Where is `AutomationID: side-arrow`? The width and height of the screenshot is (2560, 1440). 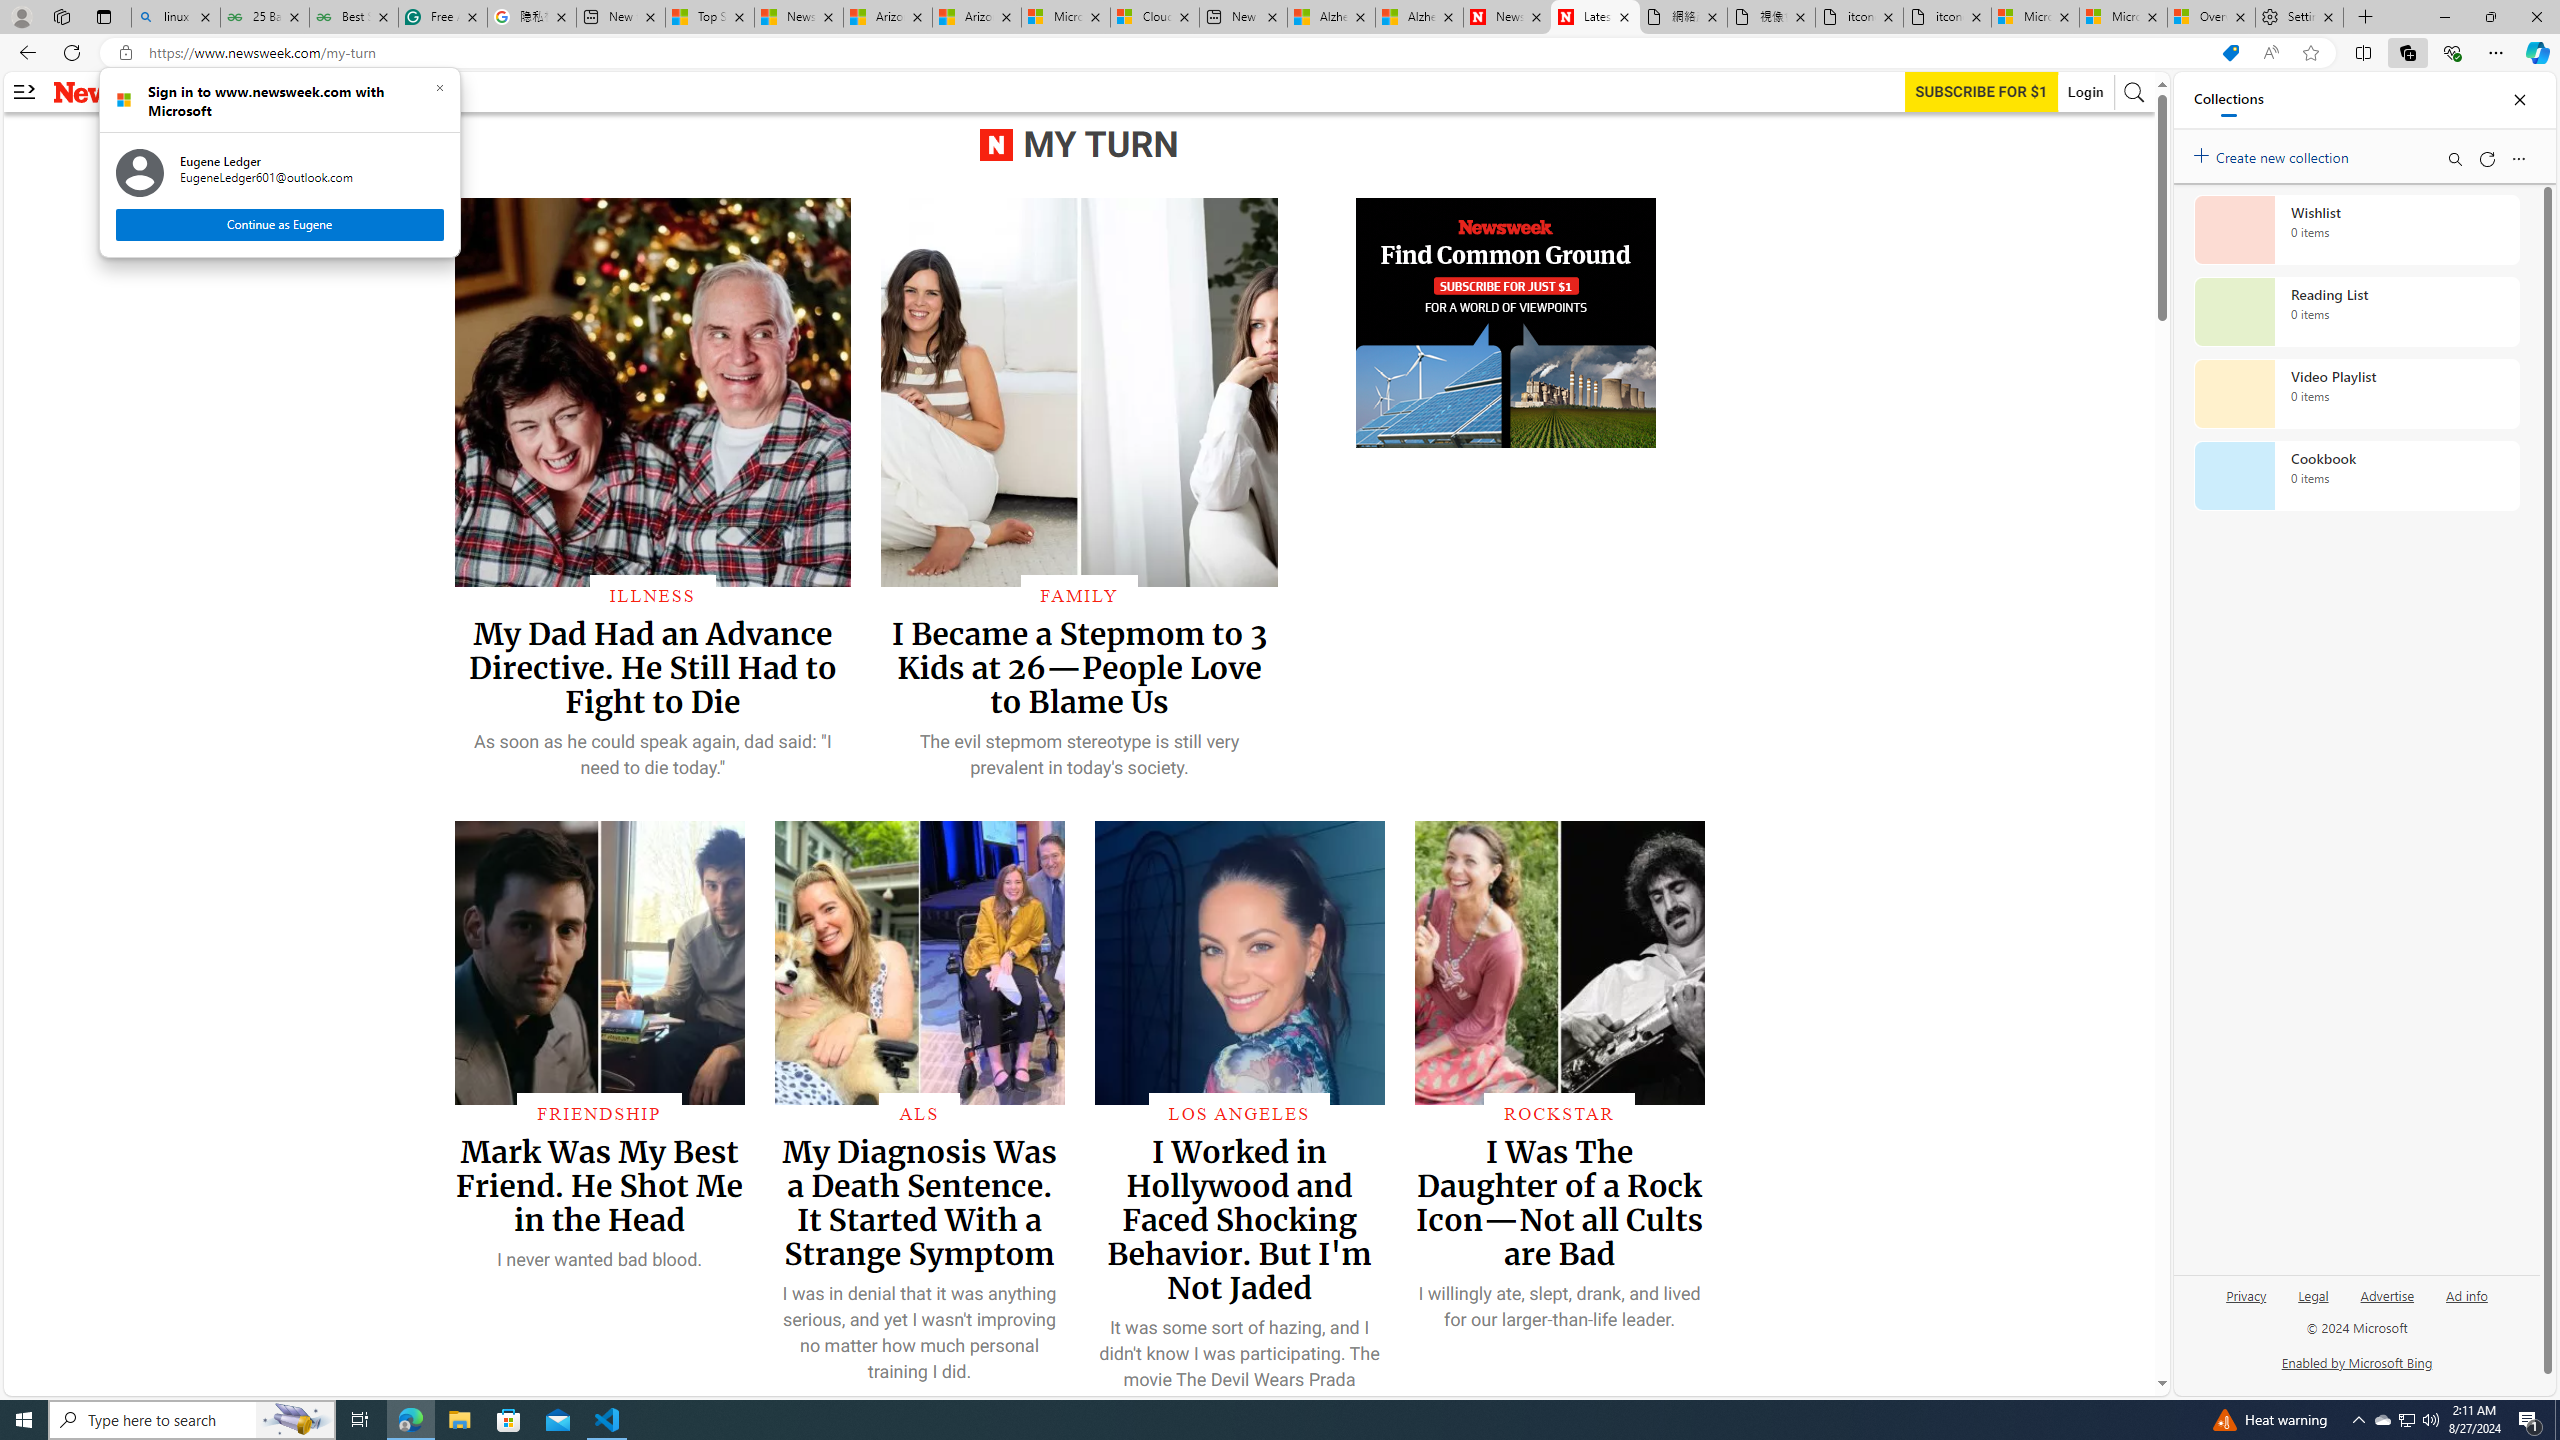
AutomationID: side-arrow is located at coordinates (24, 92).